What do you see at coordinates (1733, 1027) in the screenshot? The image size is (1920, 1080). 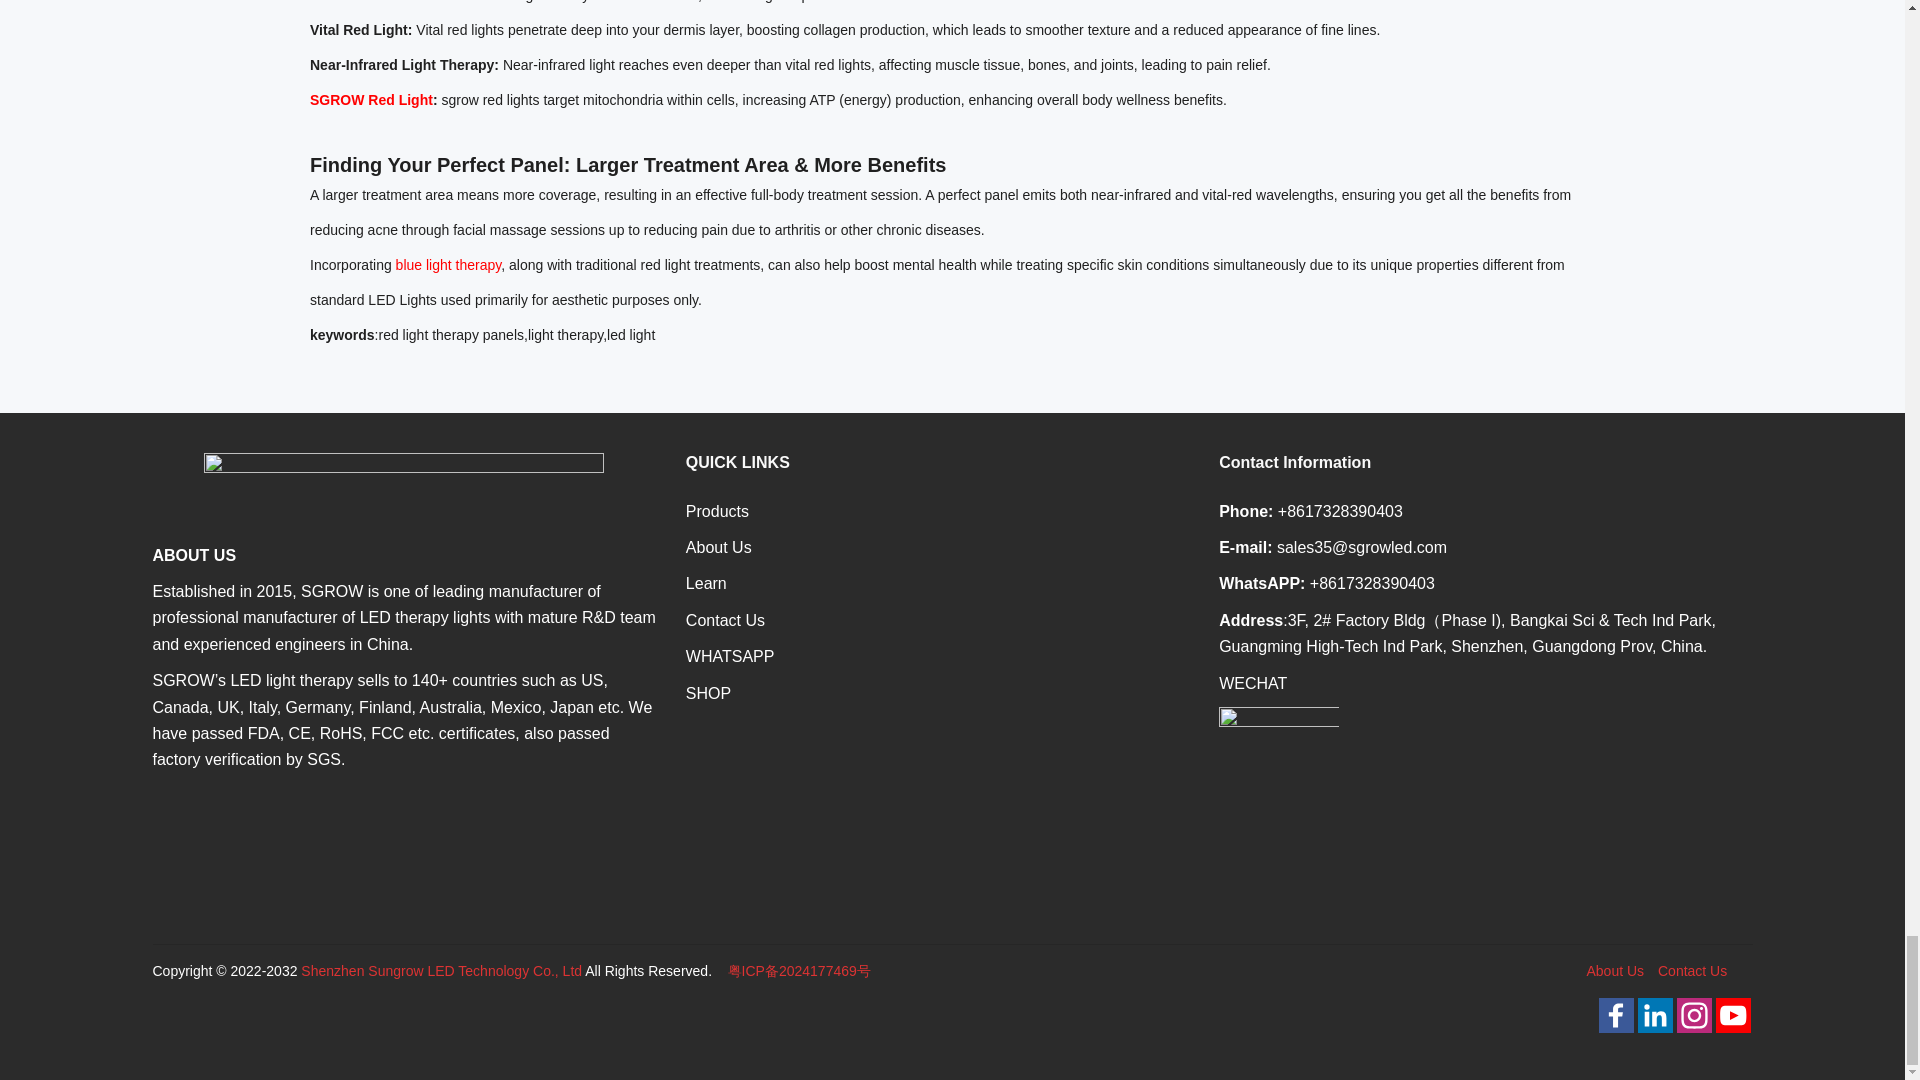 I see `YouTube` at bounding box center [1733, 1027].